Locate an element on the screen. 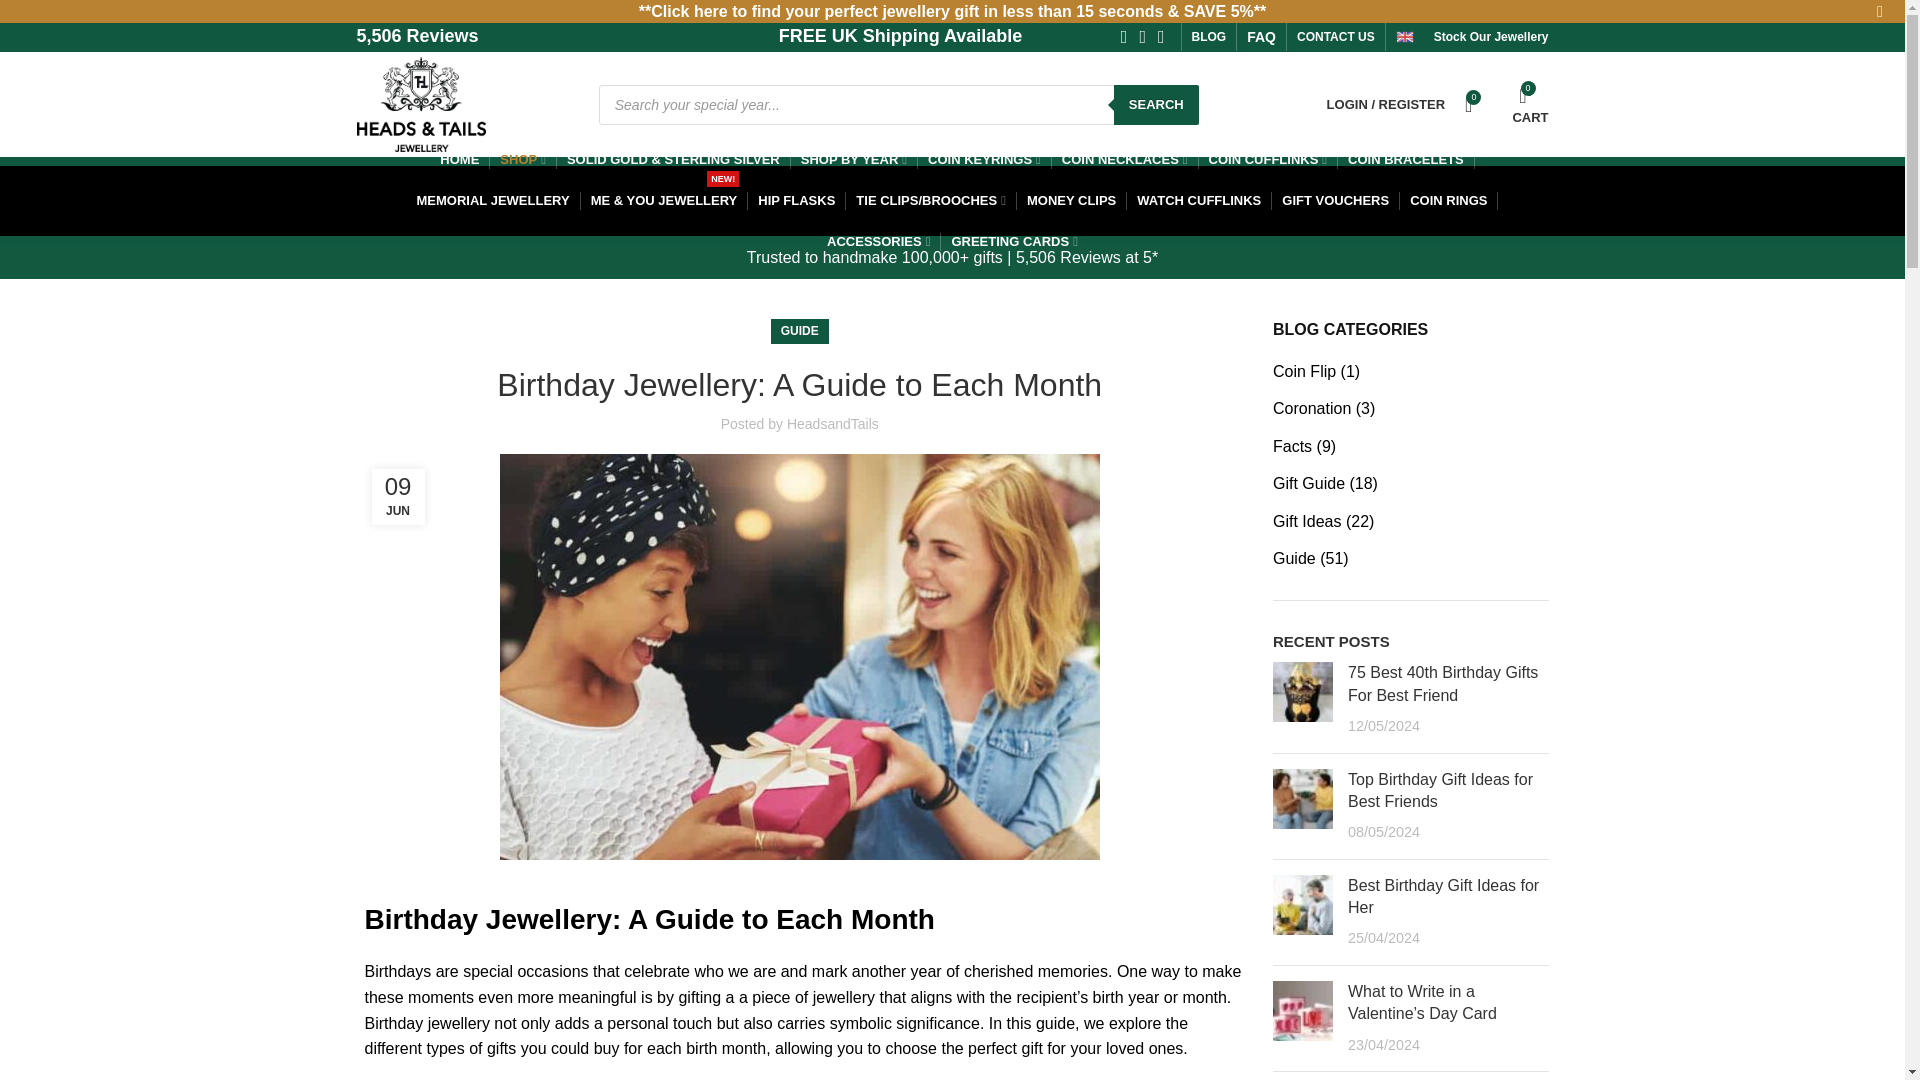 The height and width of the screenshot is (1080, 1920). SEARCH is located at coordinates (1156, 104).